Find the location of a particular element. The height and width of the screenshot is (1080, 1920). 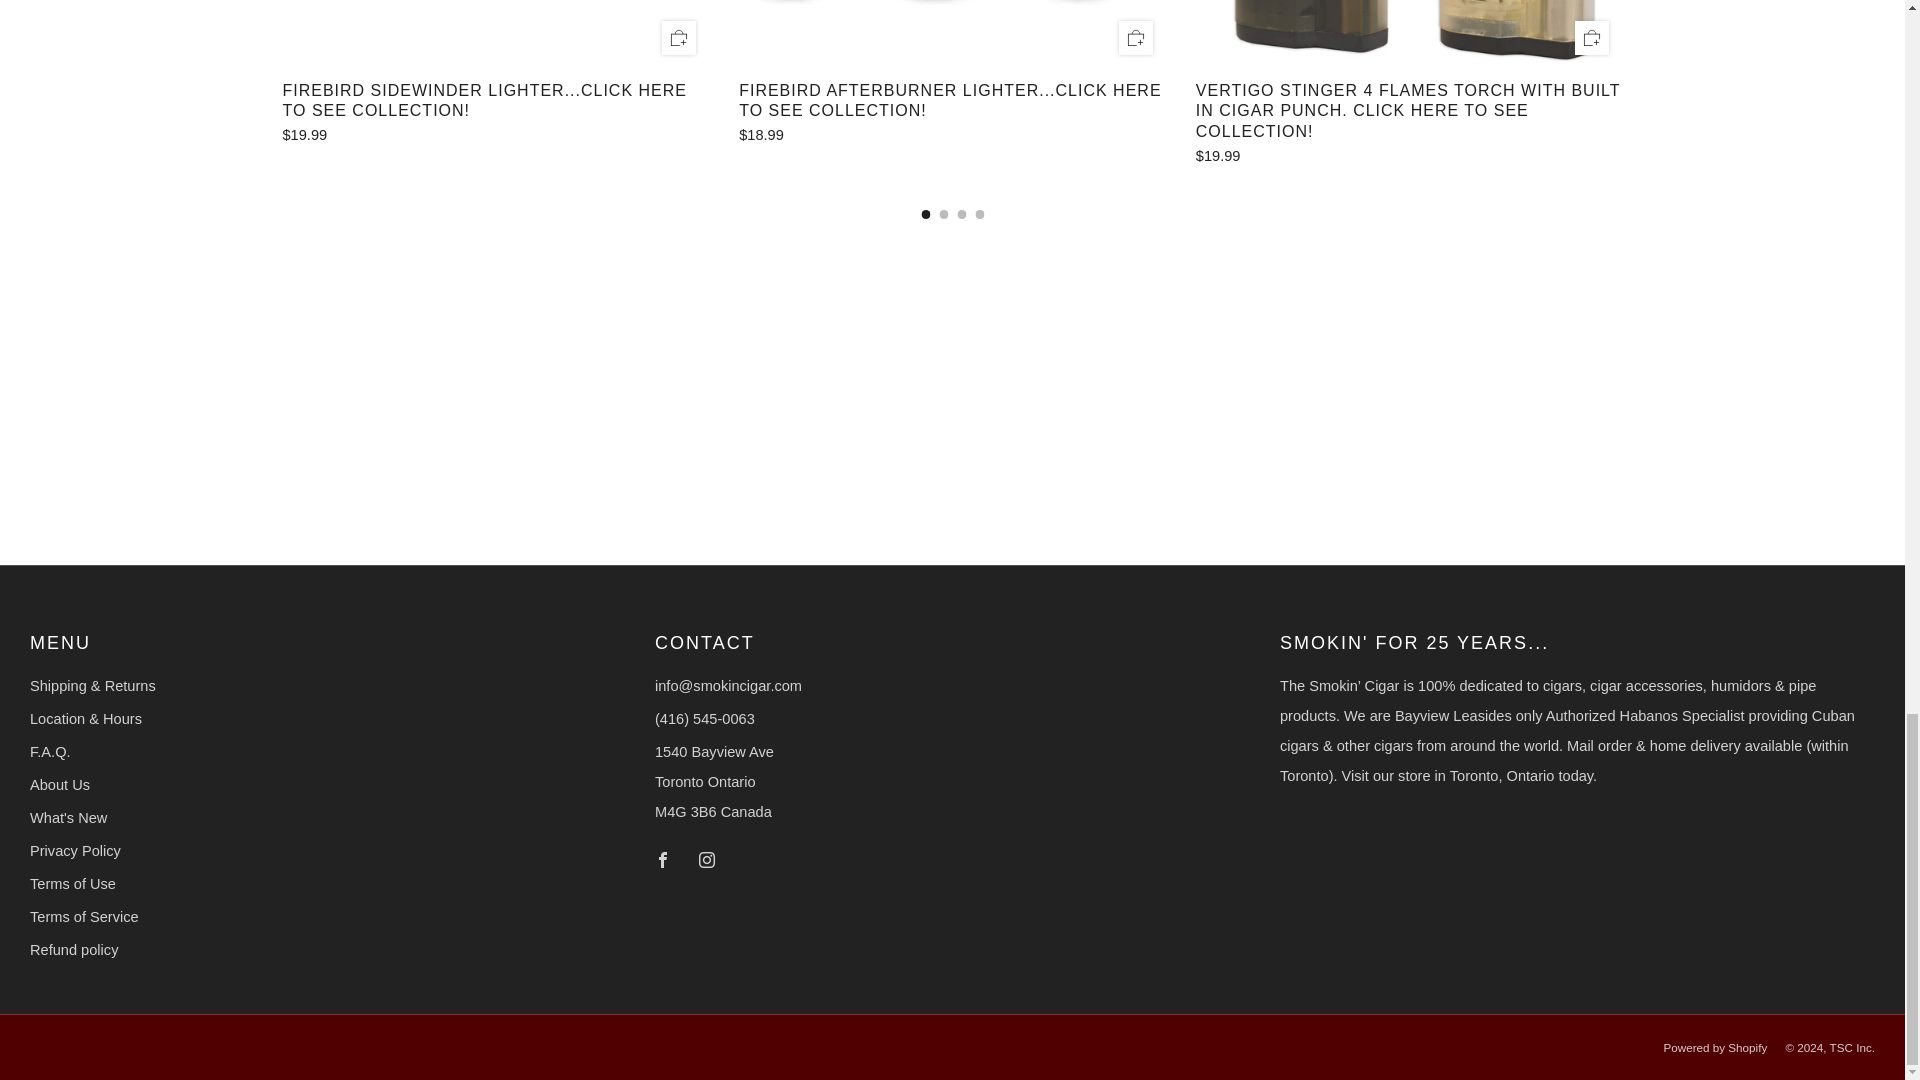

Firebird Sidewinder Lighter...Click here to see Collection! is located at coordinates (495, 102).